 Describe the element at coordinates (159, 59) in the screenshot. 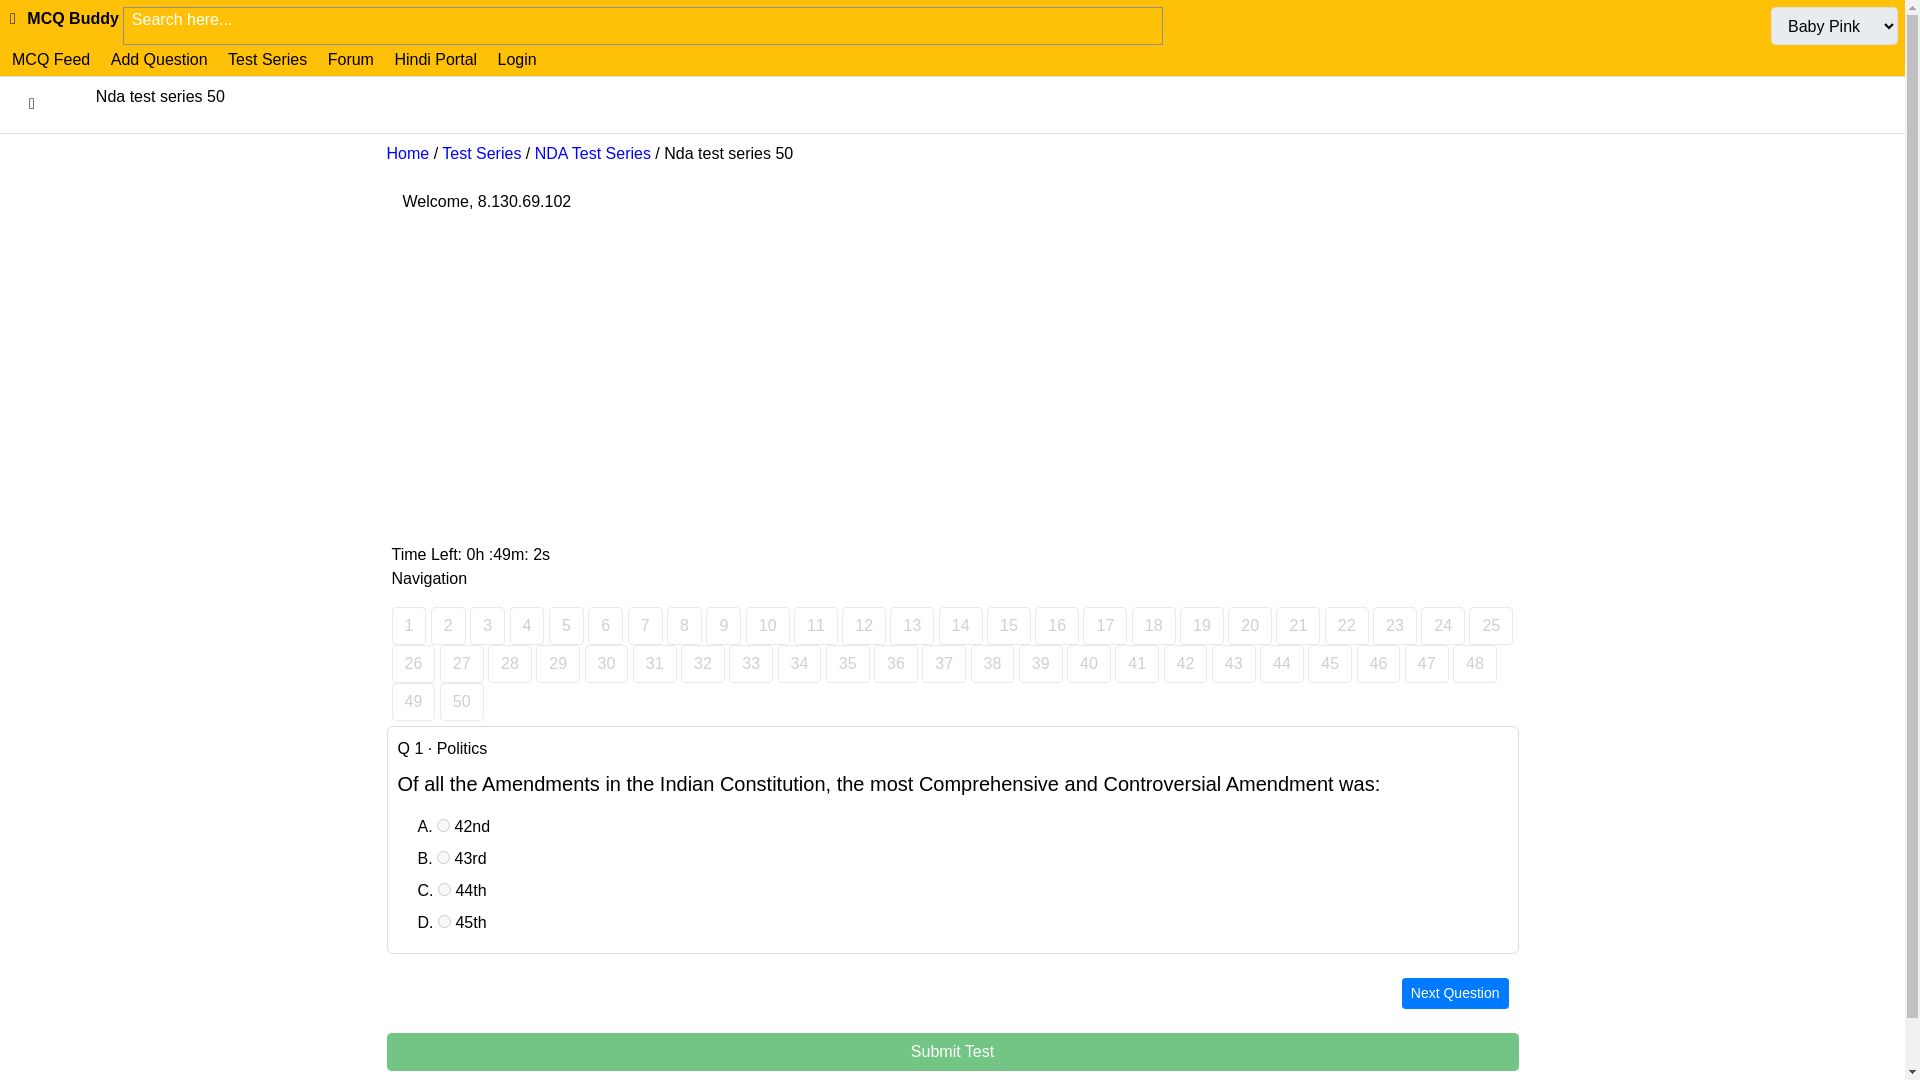

I see `Add Question` at that location.